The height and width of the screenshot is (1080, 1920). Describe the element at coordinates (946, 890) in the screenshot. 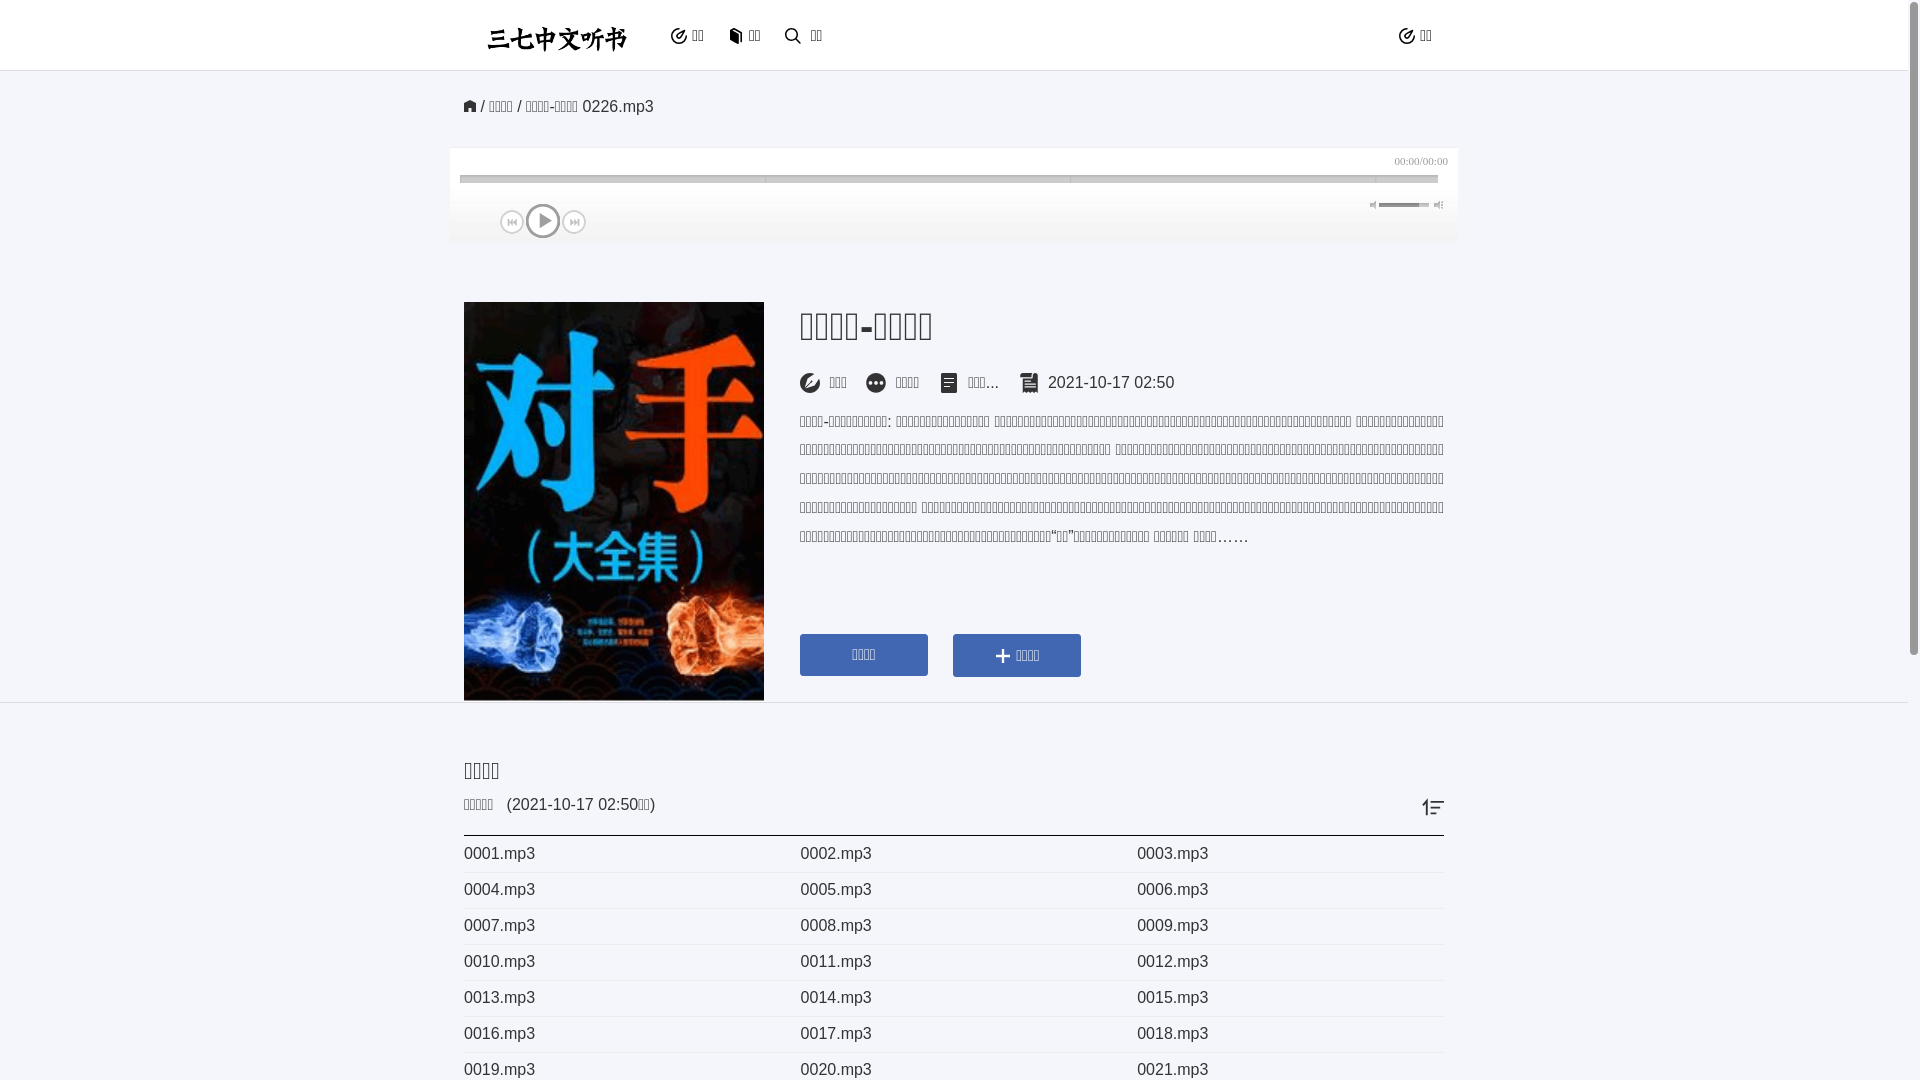

I see `0005.mp3` at that location.